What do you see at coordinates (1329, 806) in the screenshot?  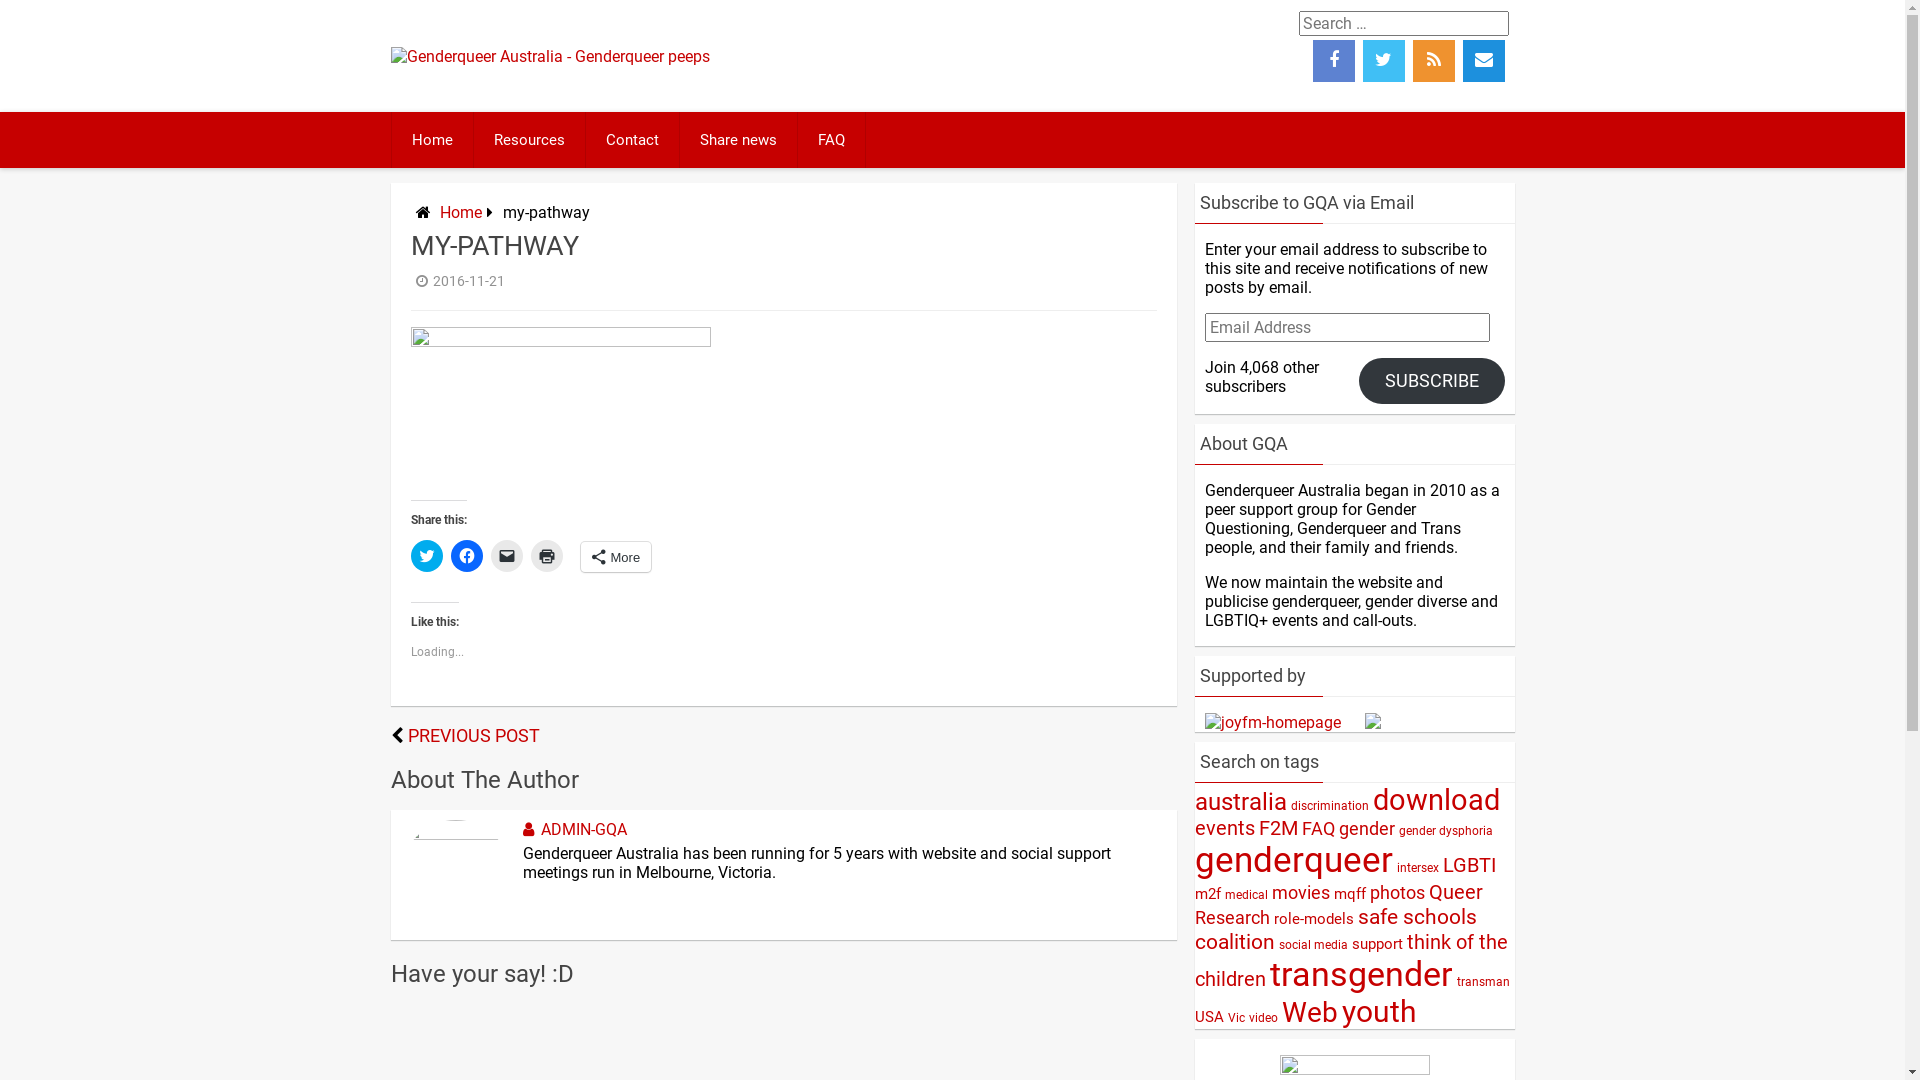 I see `discrimination` at bounding box center [1329, 806].